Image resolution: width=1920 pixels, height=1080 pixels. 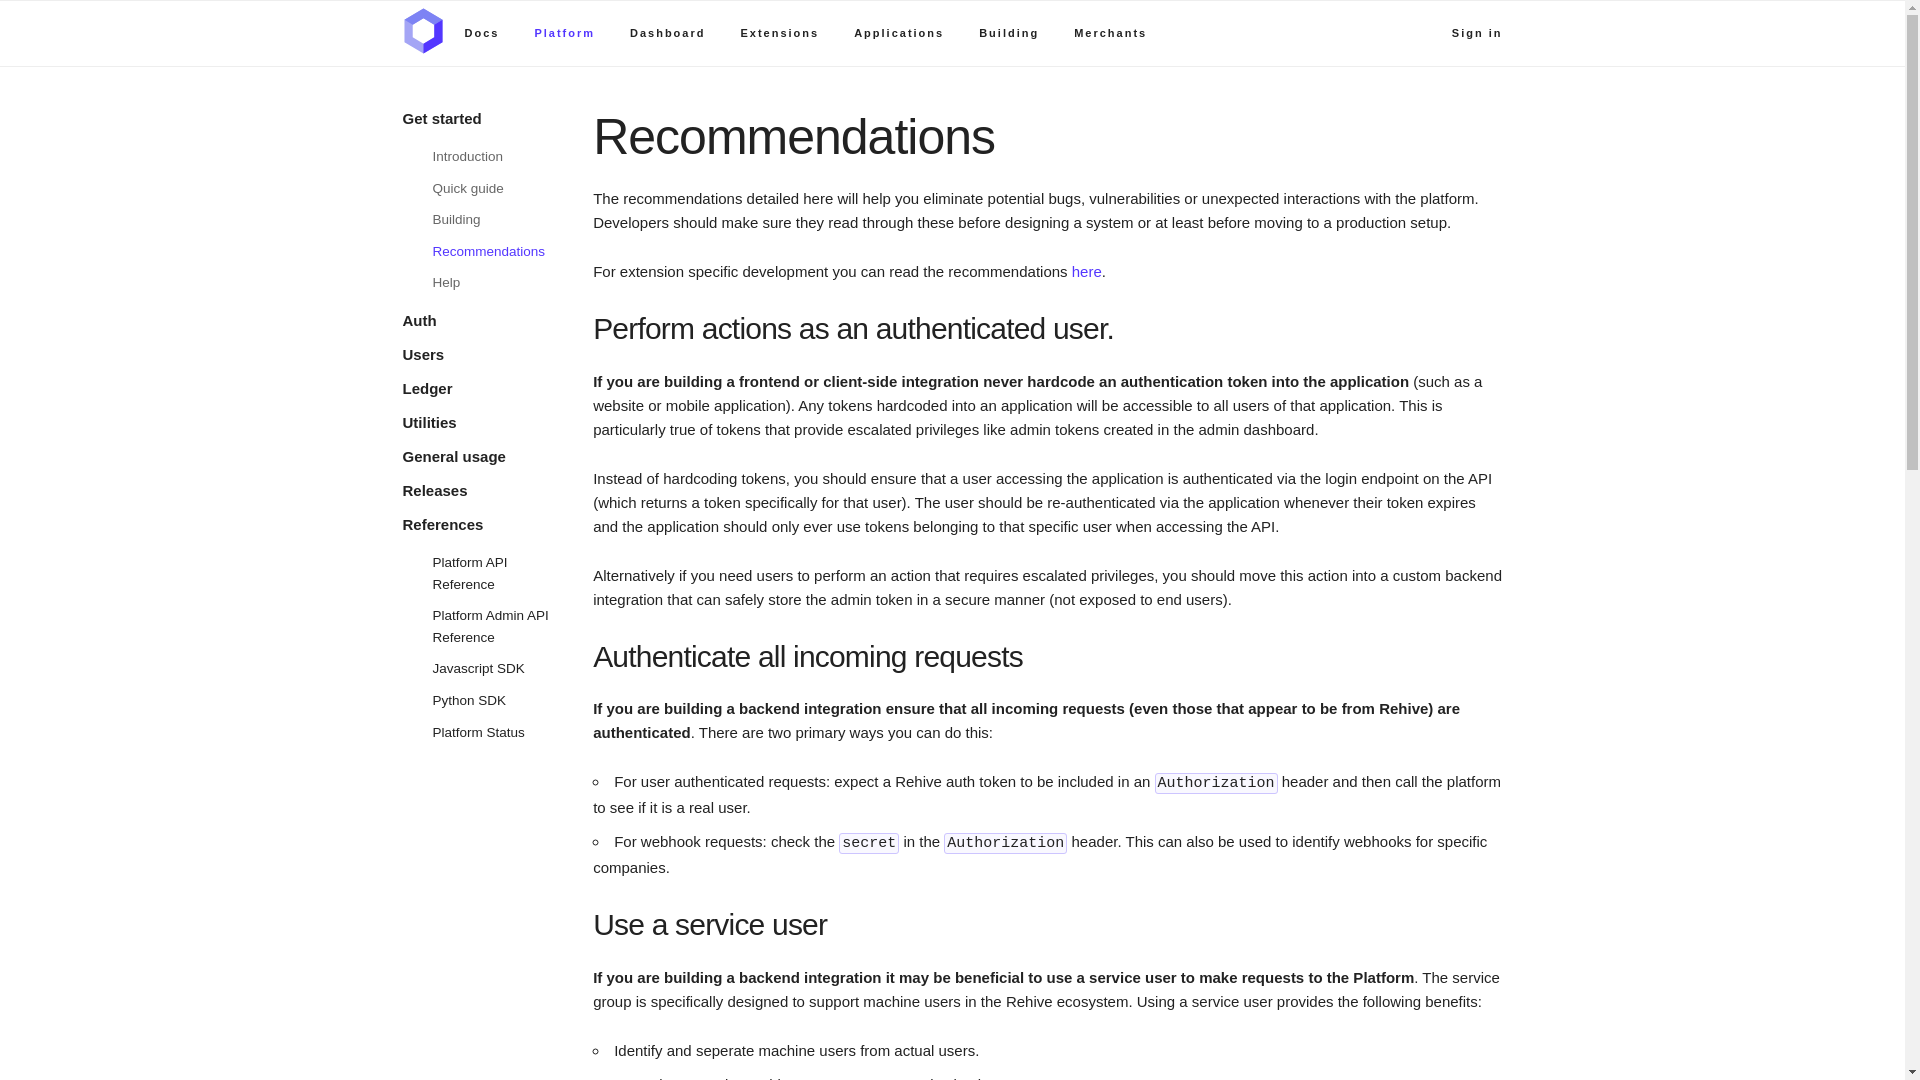 What do you see at coordinates (418, 320) in the screenshot?
I see `Auth` at bounding box center [418, 320].